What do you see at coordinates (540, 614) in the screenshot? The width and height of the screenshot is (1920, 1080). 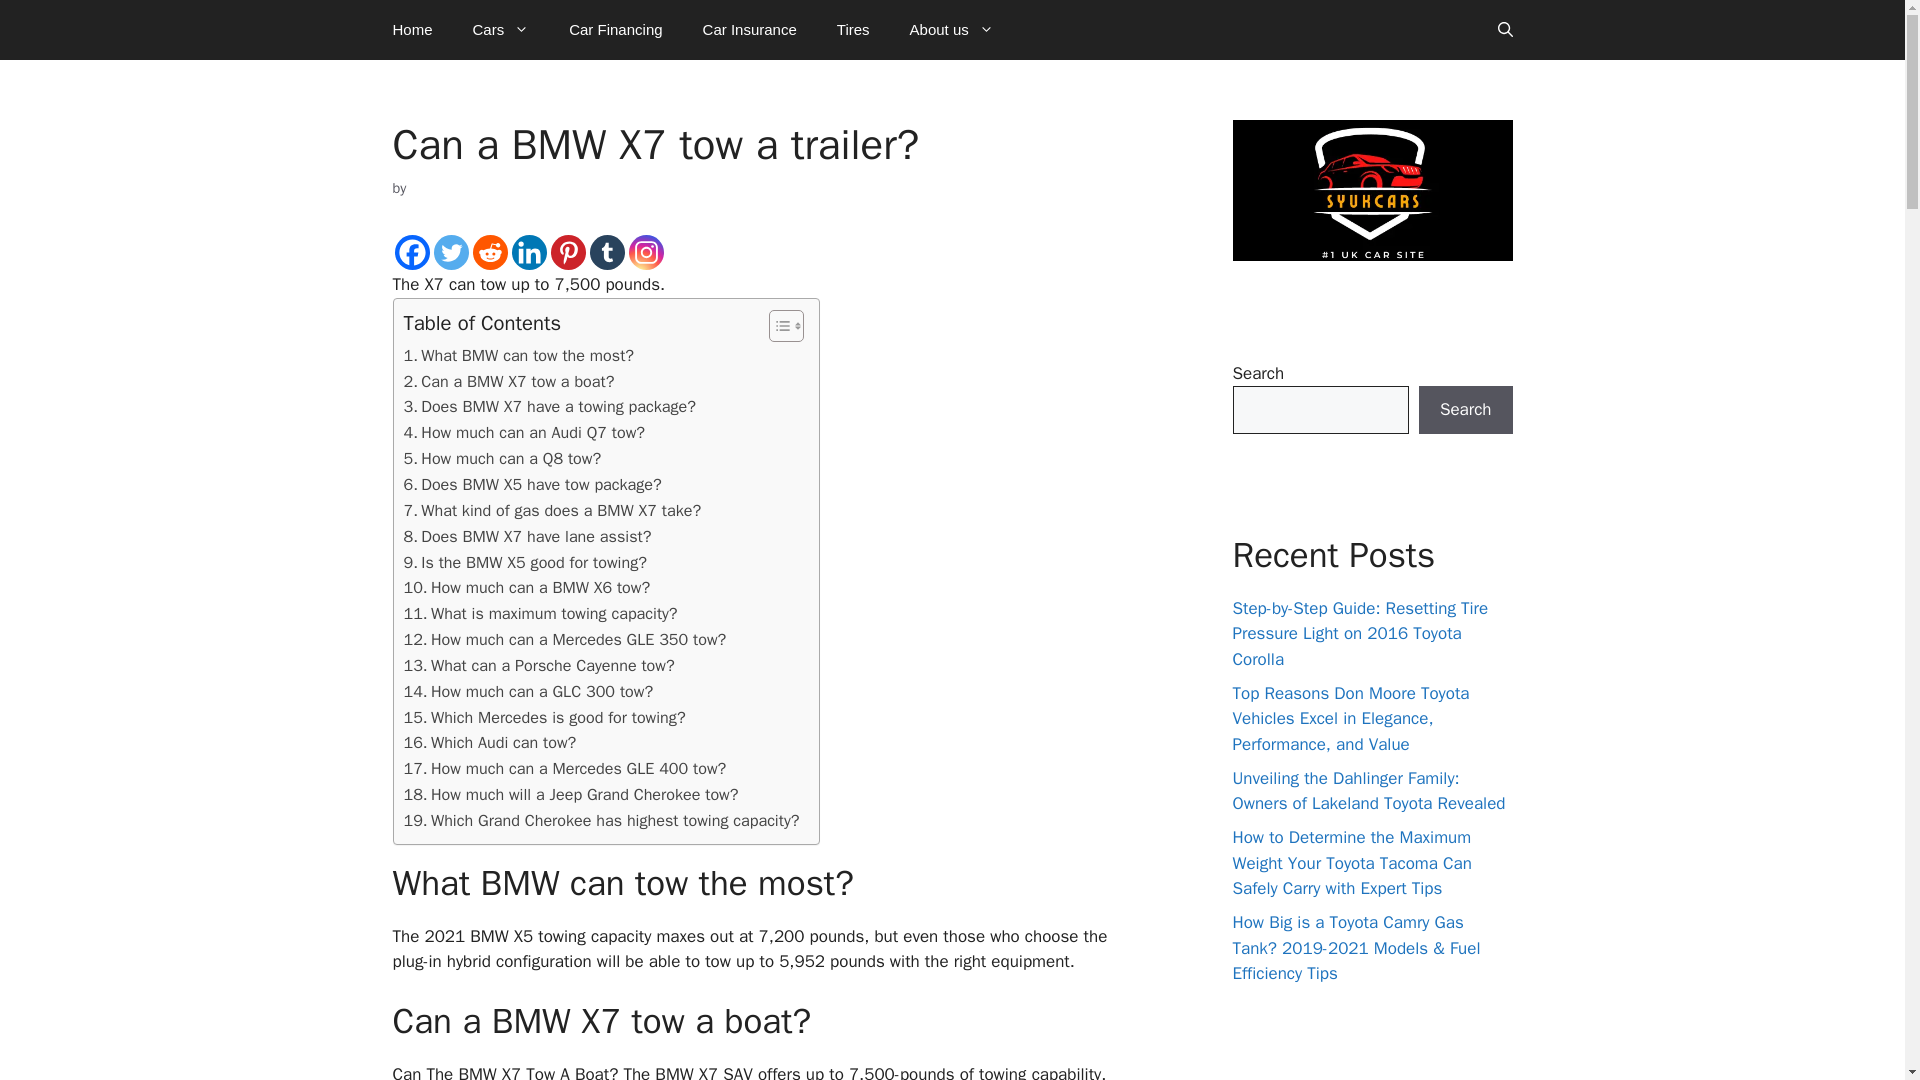 I see `What is maximum towing capacity?` at bounding box center [540, 614].